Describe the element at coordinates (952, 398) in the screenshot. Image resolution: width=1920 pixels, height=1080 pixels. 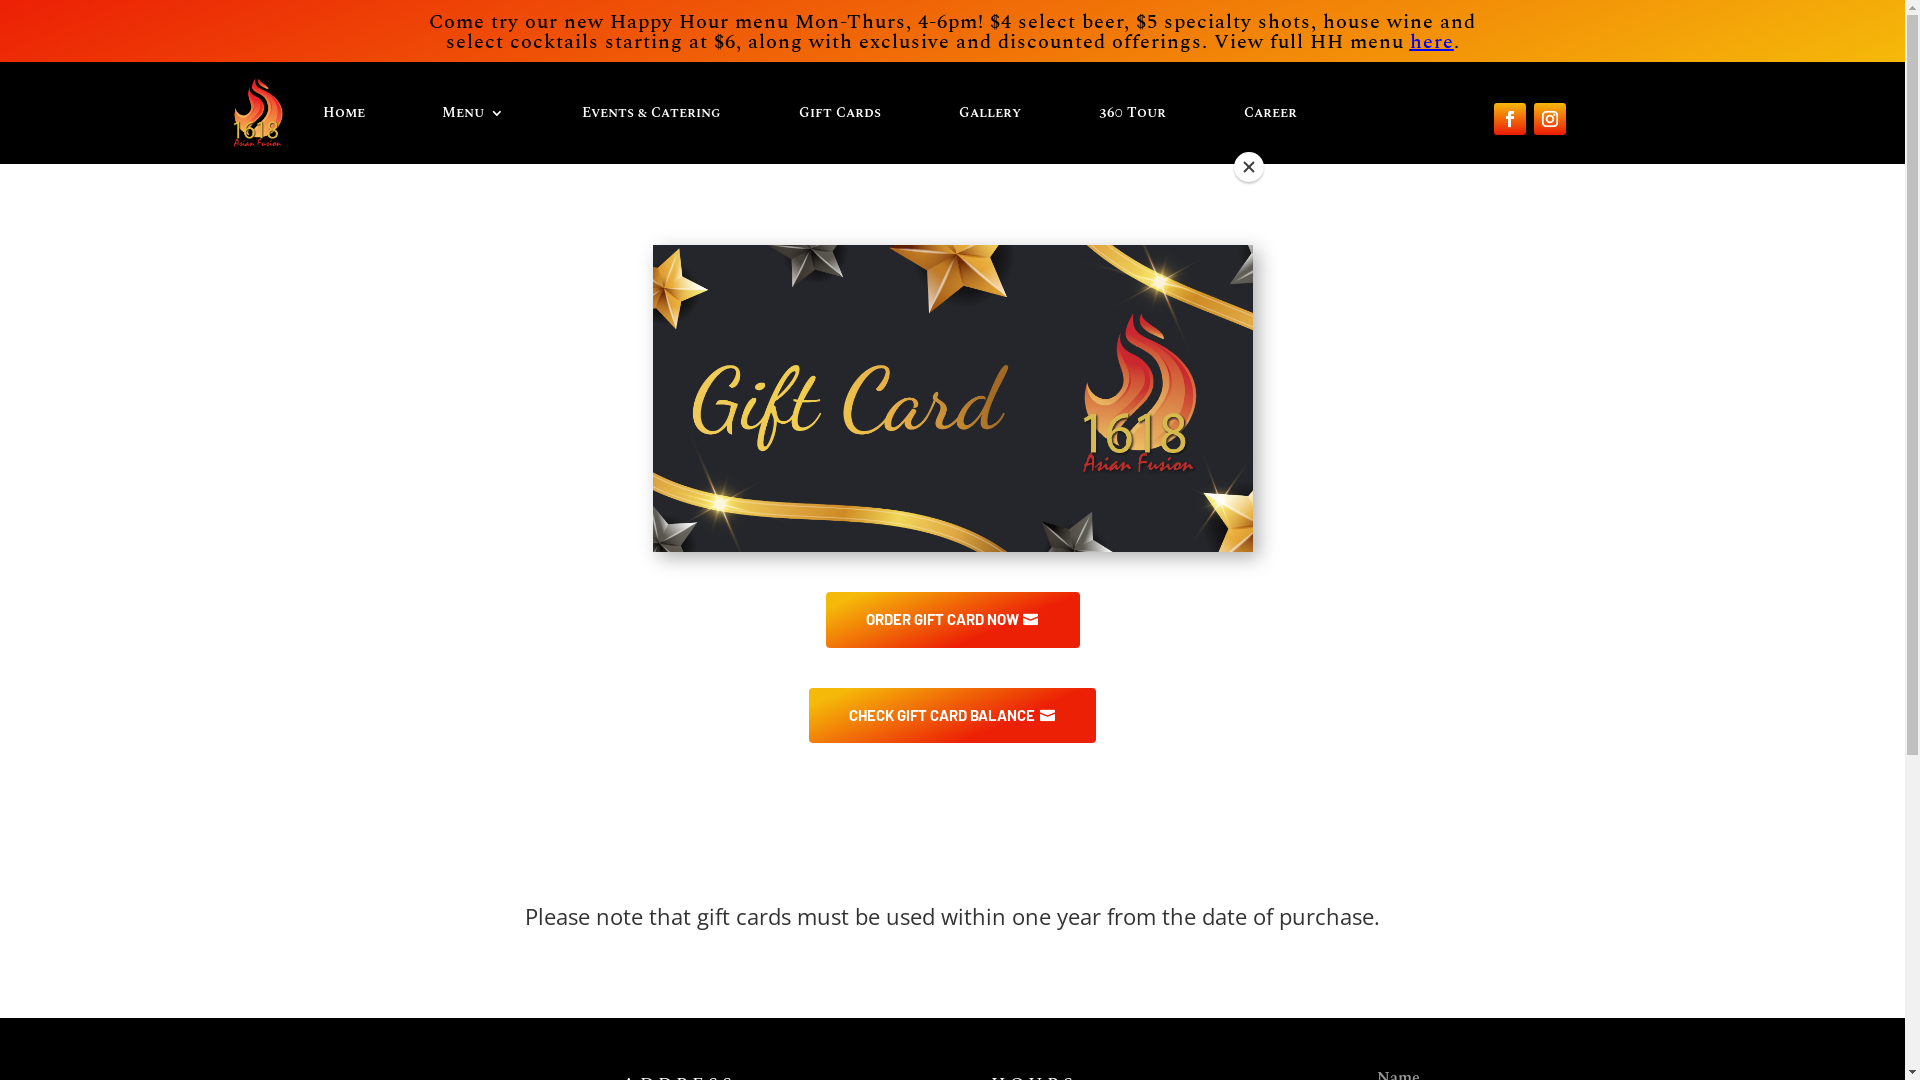
I see `qqq-01` at that location.